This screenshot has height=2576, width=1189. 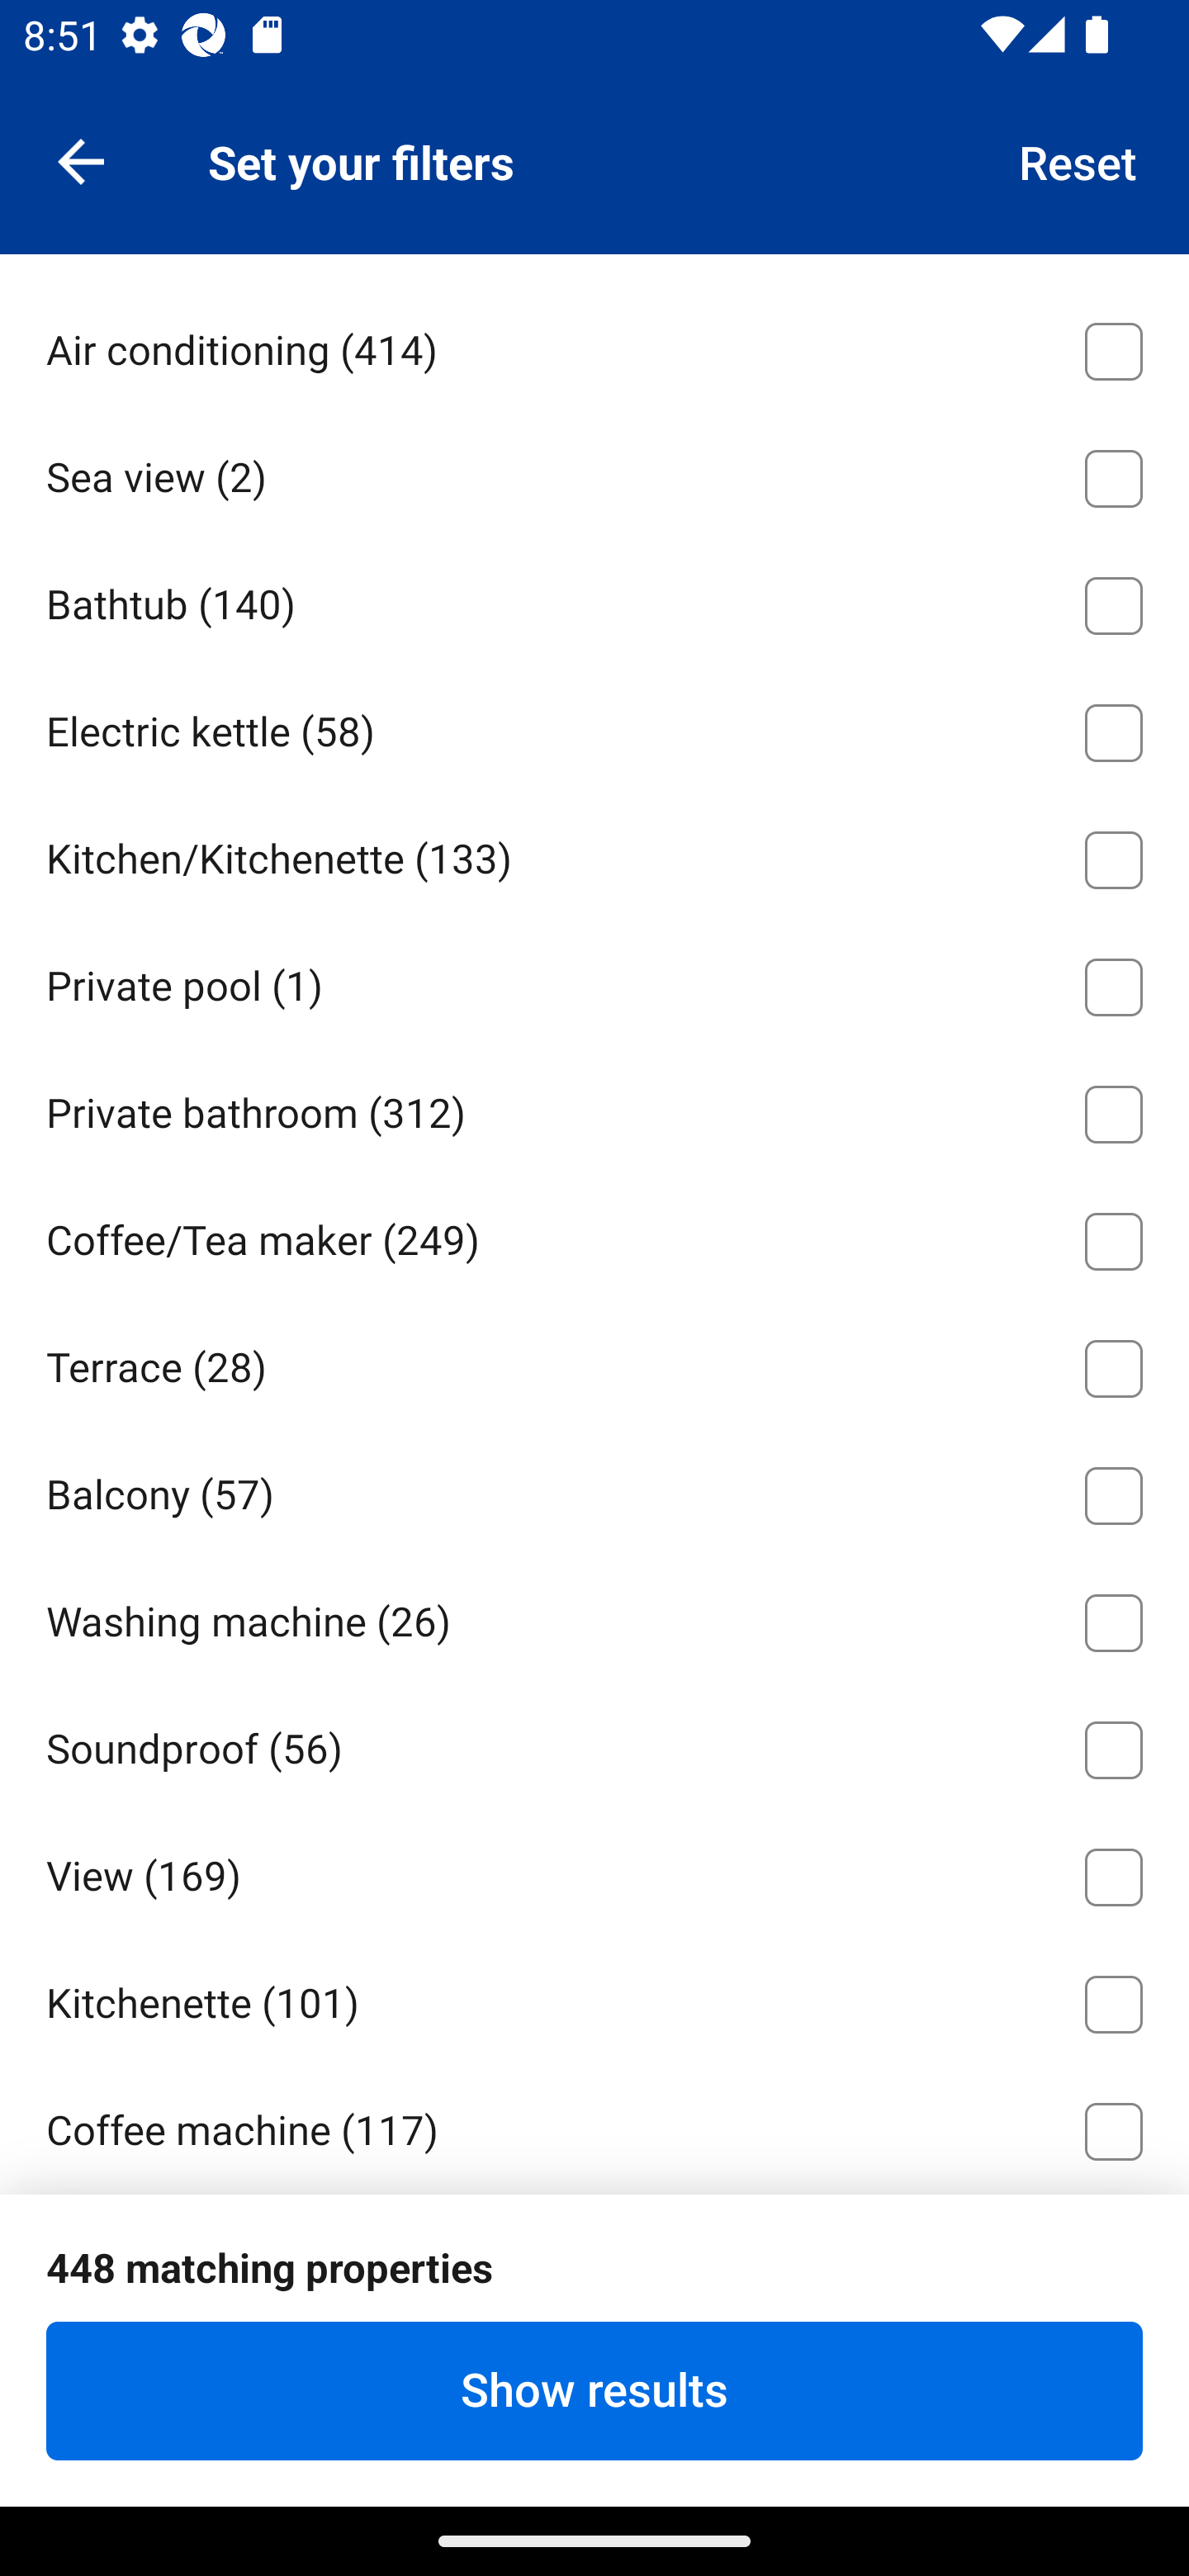 I want to click on Kitchenette ⁦(101), so click(x=594, y=1999).